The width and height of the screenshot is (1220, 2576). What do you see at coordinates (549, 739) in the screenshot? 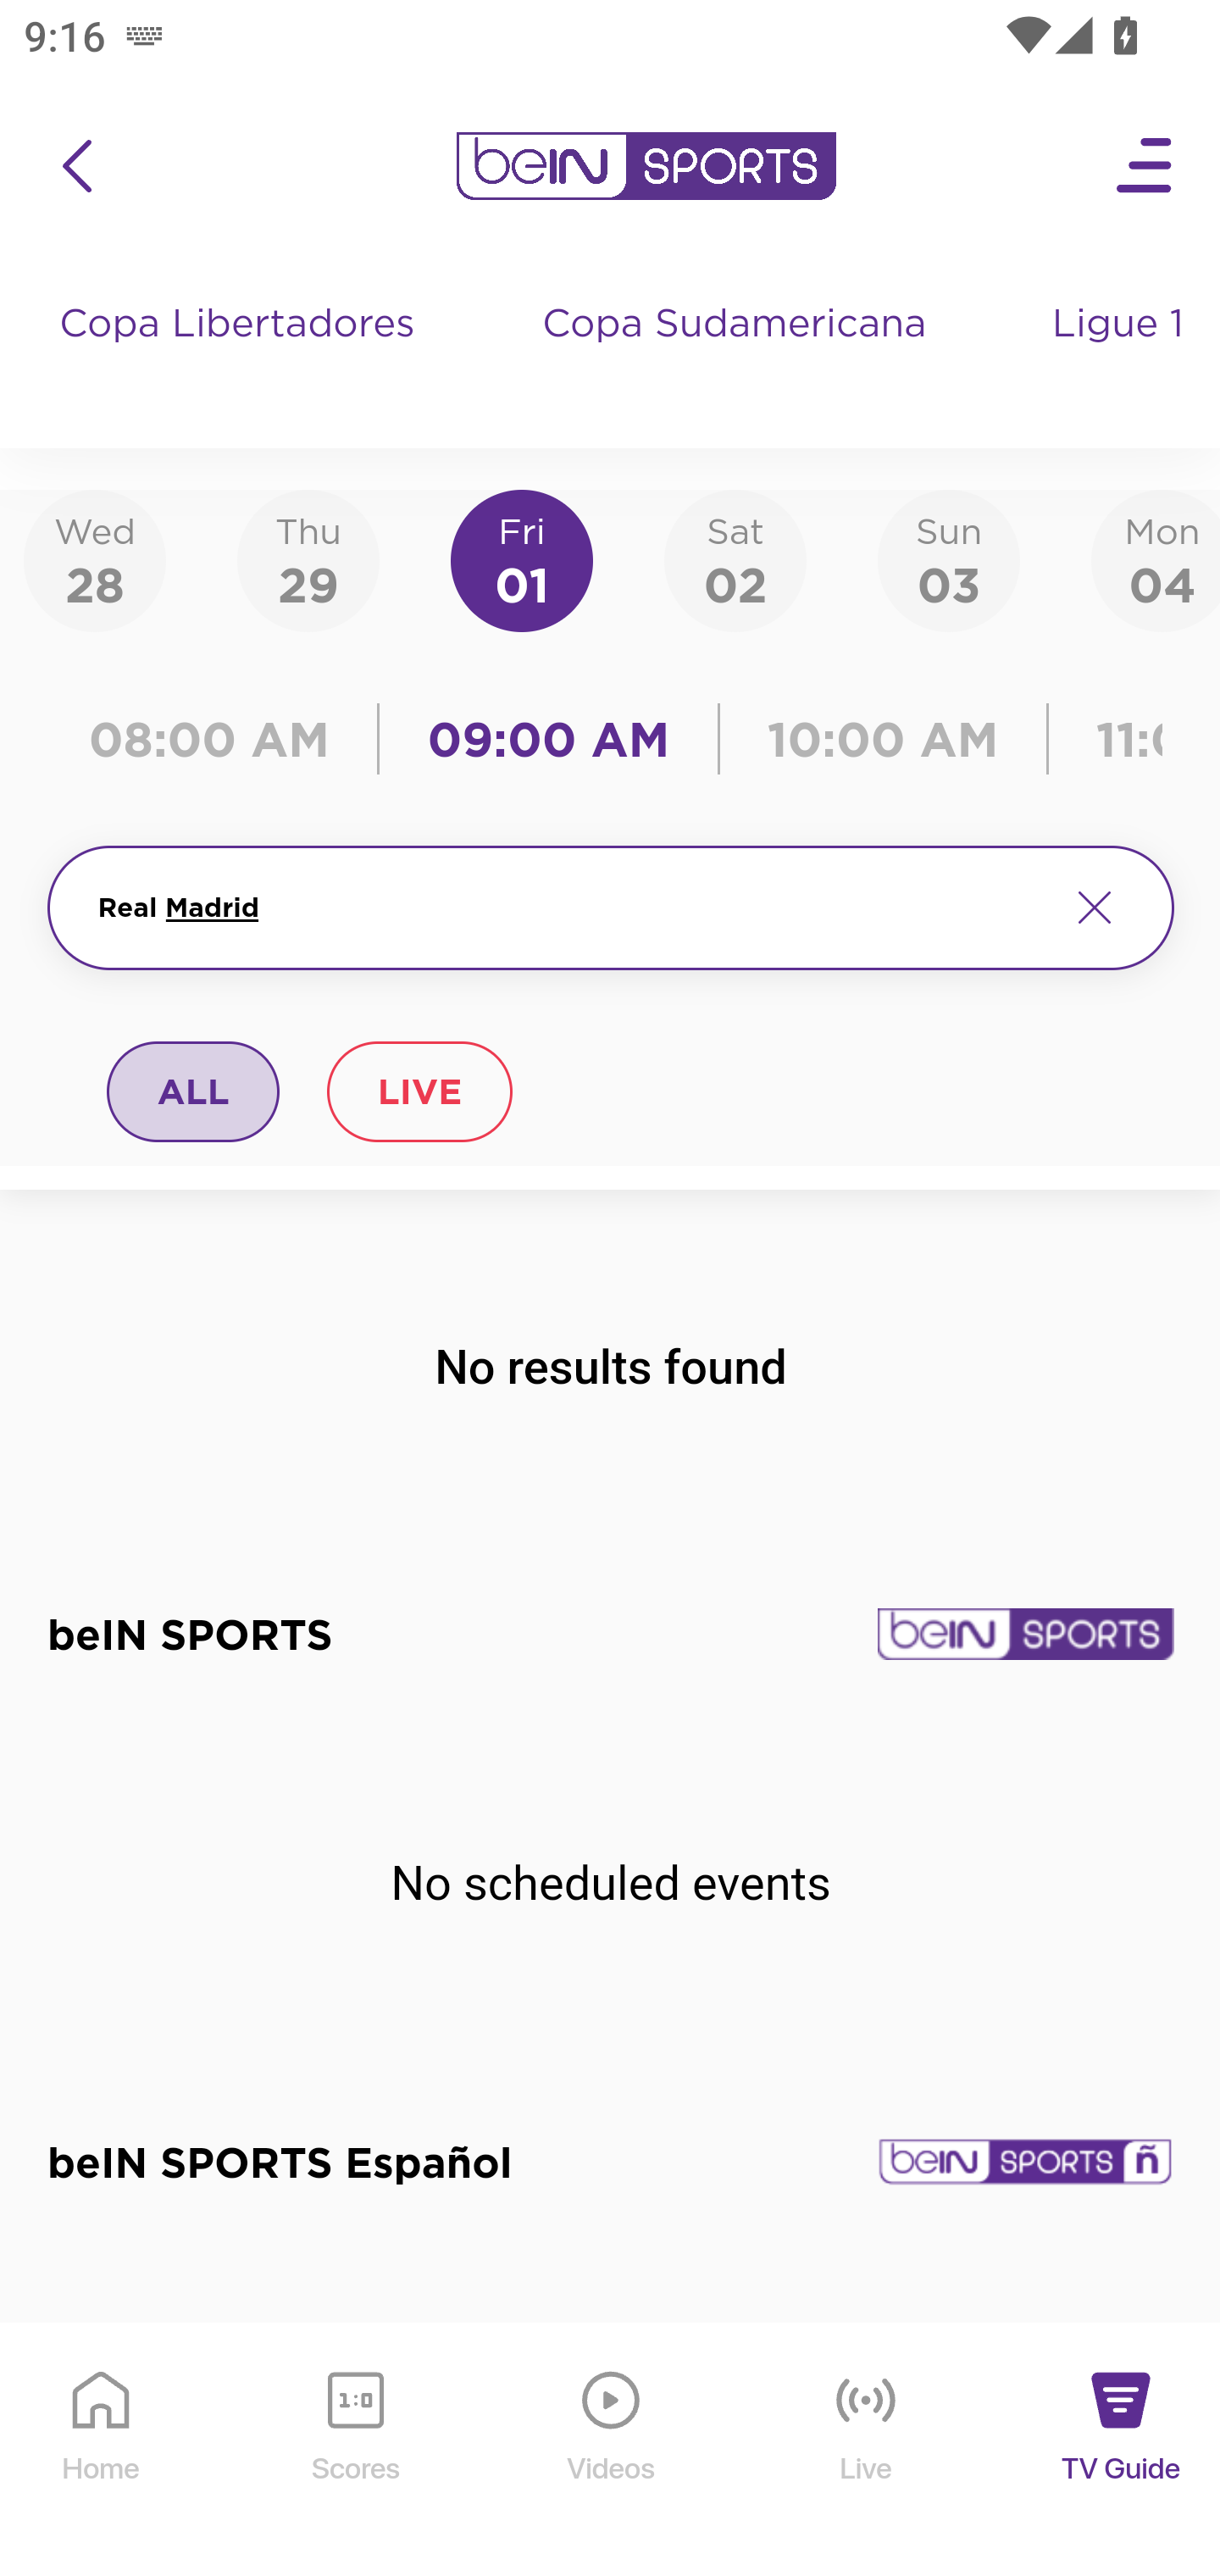
I see `09:00 AM` at bounding box center [549, 739].